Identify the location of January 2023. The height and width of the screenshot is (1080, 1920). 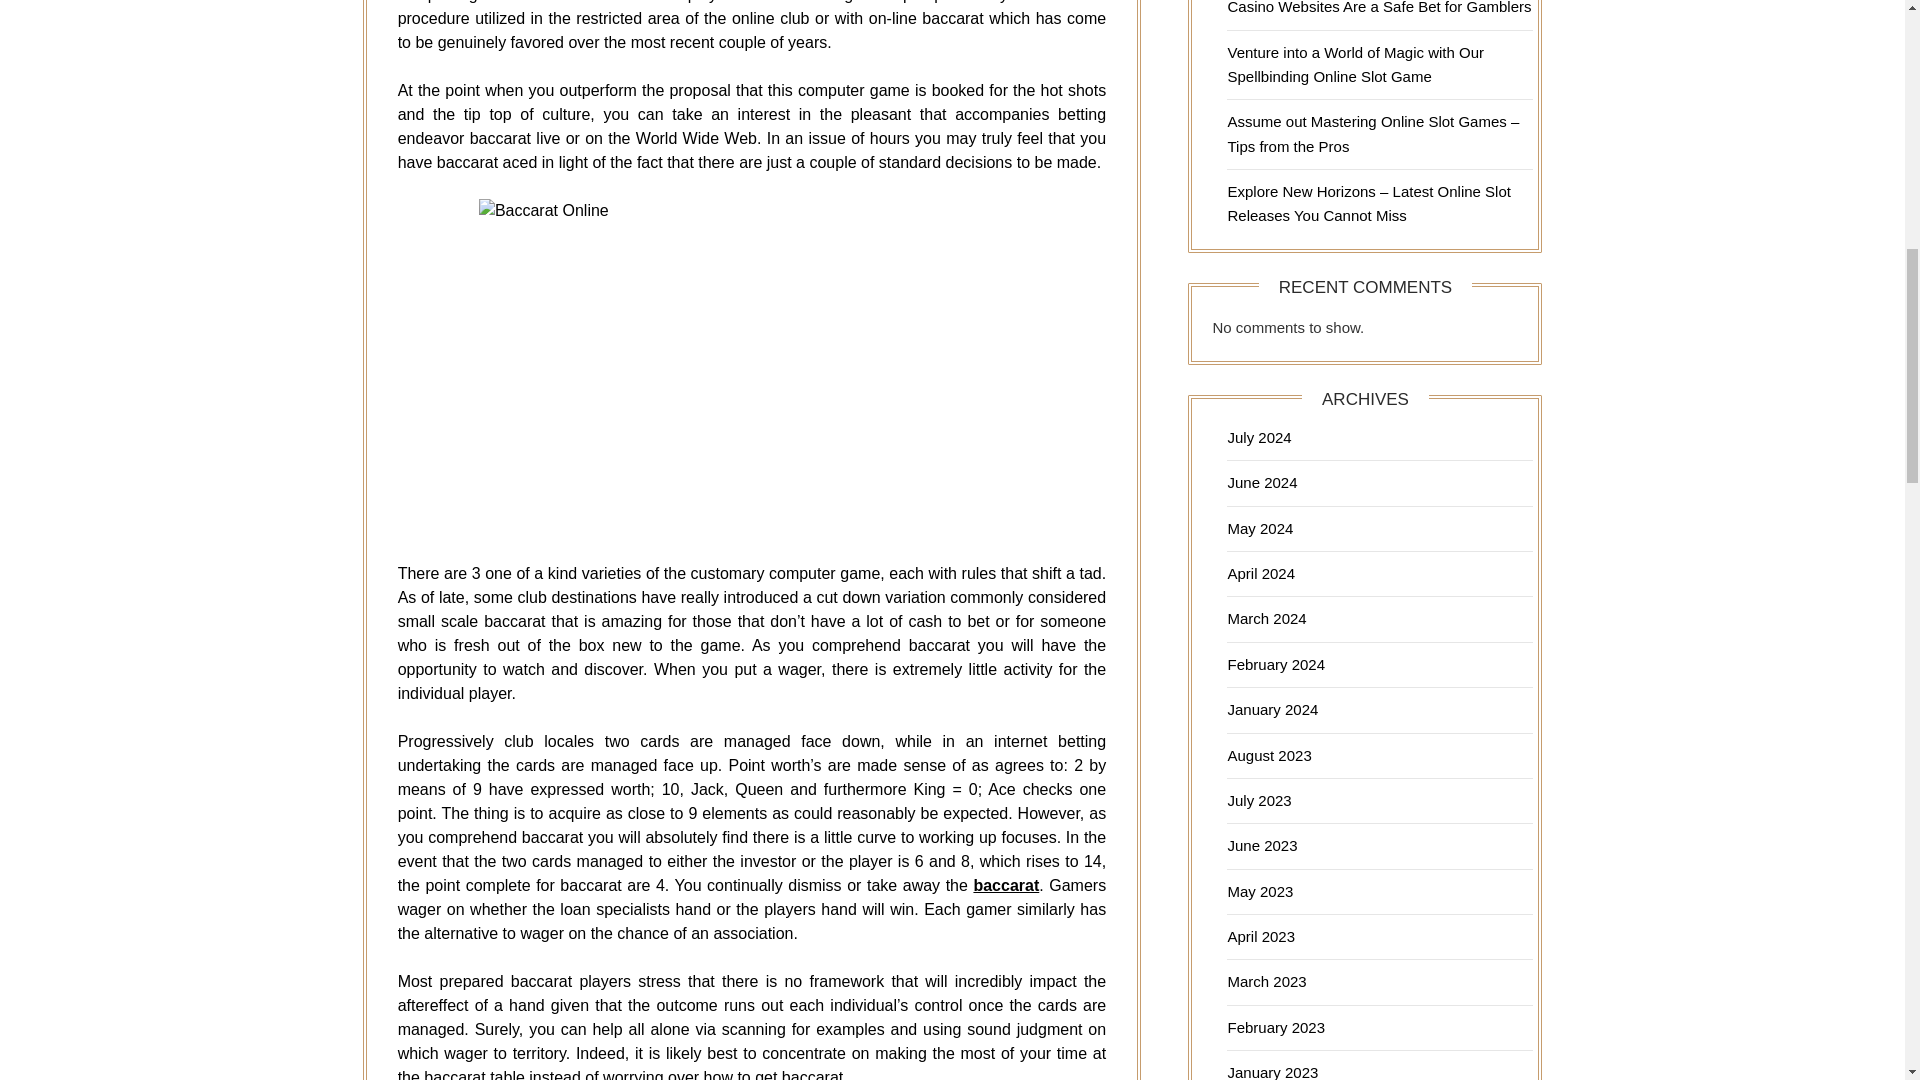
(1272, 1072).